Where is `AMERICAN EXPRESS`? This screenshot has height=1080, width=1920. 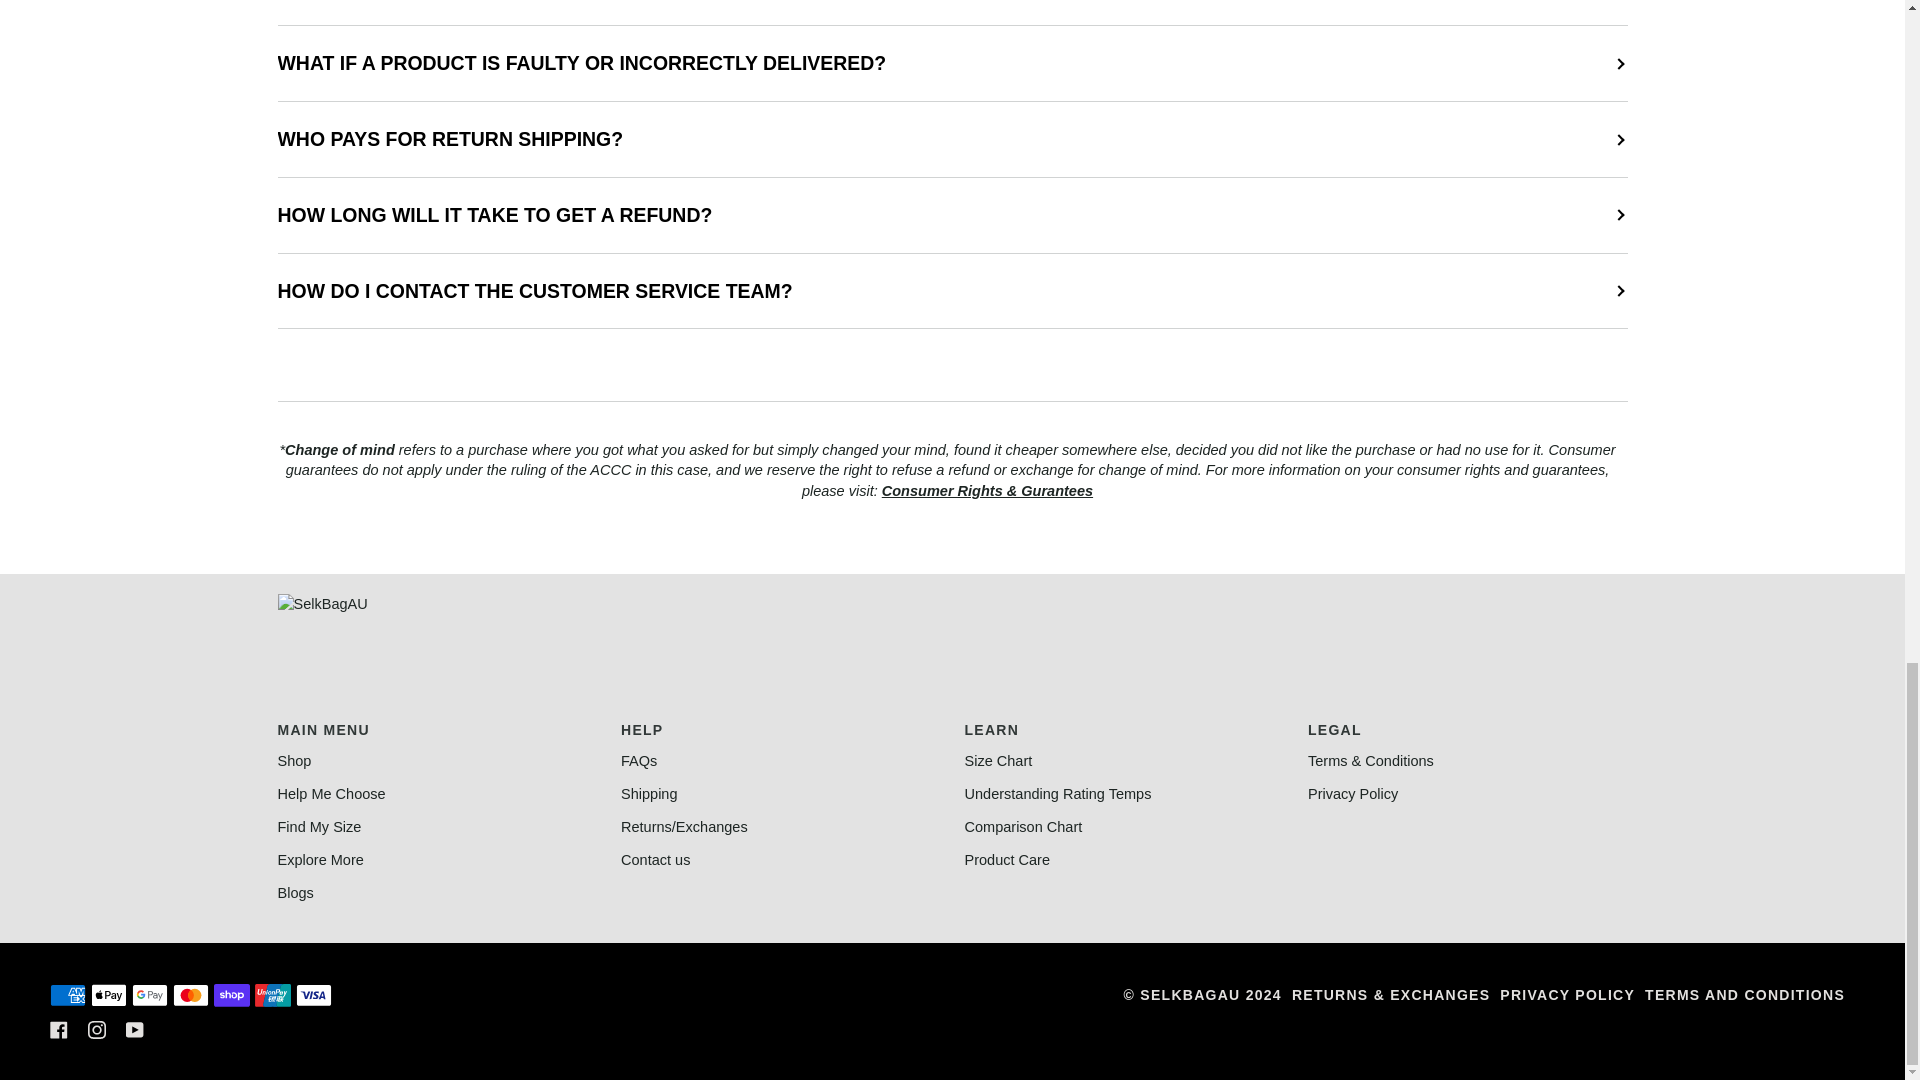
AMERICAN EXPRESS is located at coordinates (68, 994).